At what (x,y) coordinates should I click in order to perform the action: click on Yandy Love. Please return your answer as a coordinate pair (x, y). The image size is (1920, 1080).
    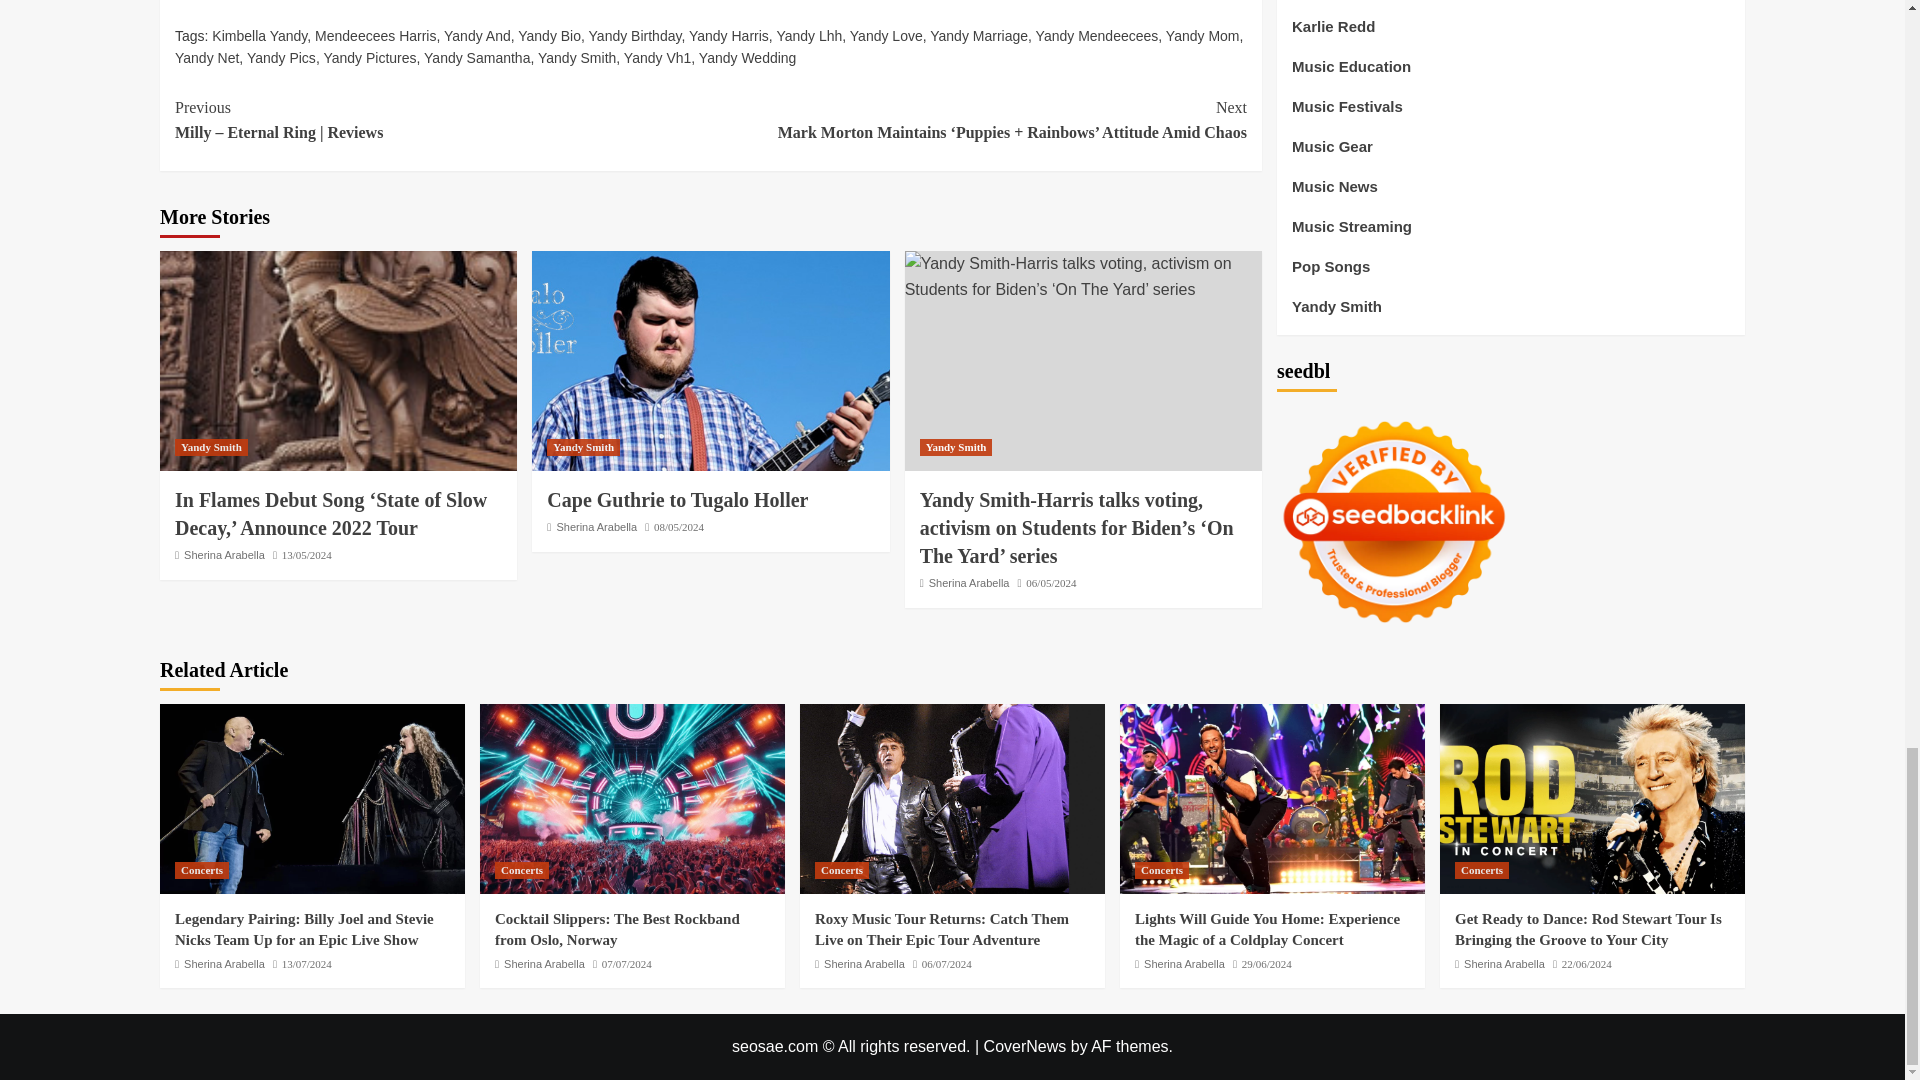
    Looking at the image, I should click on (886, 36).